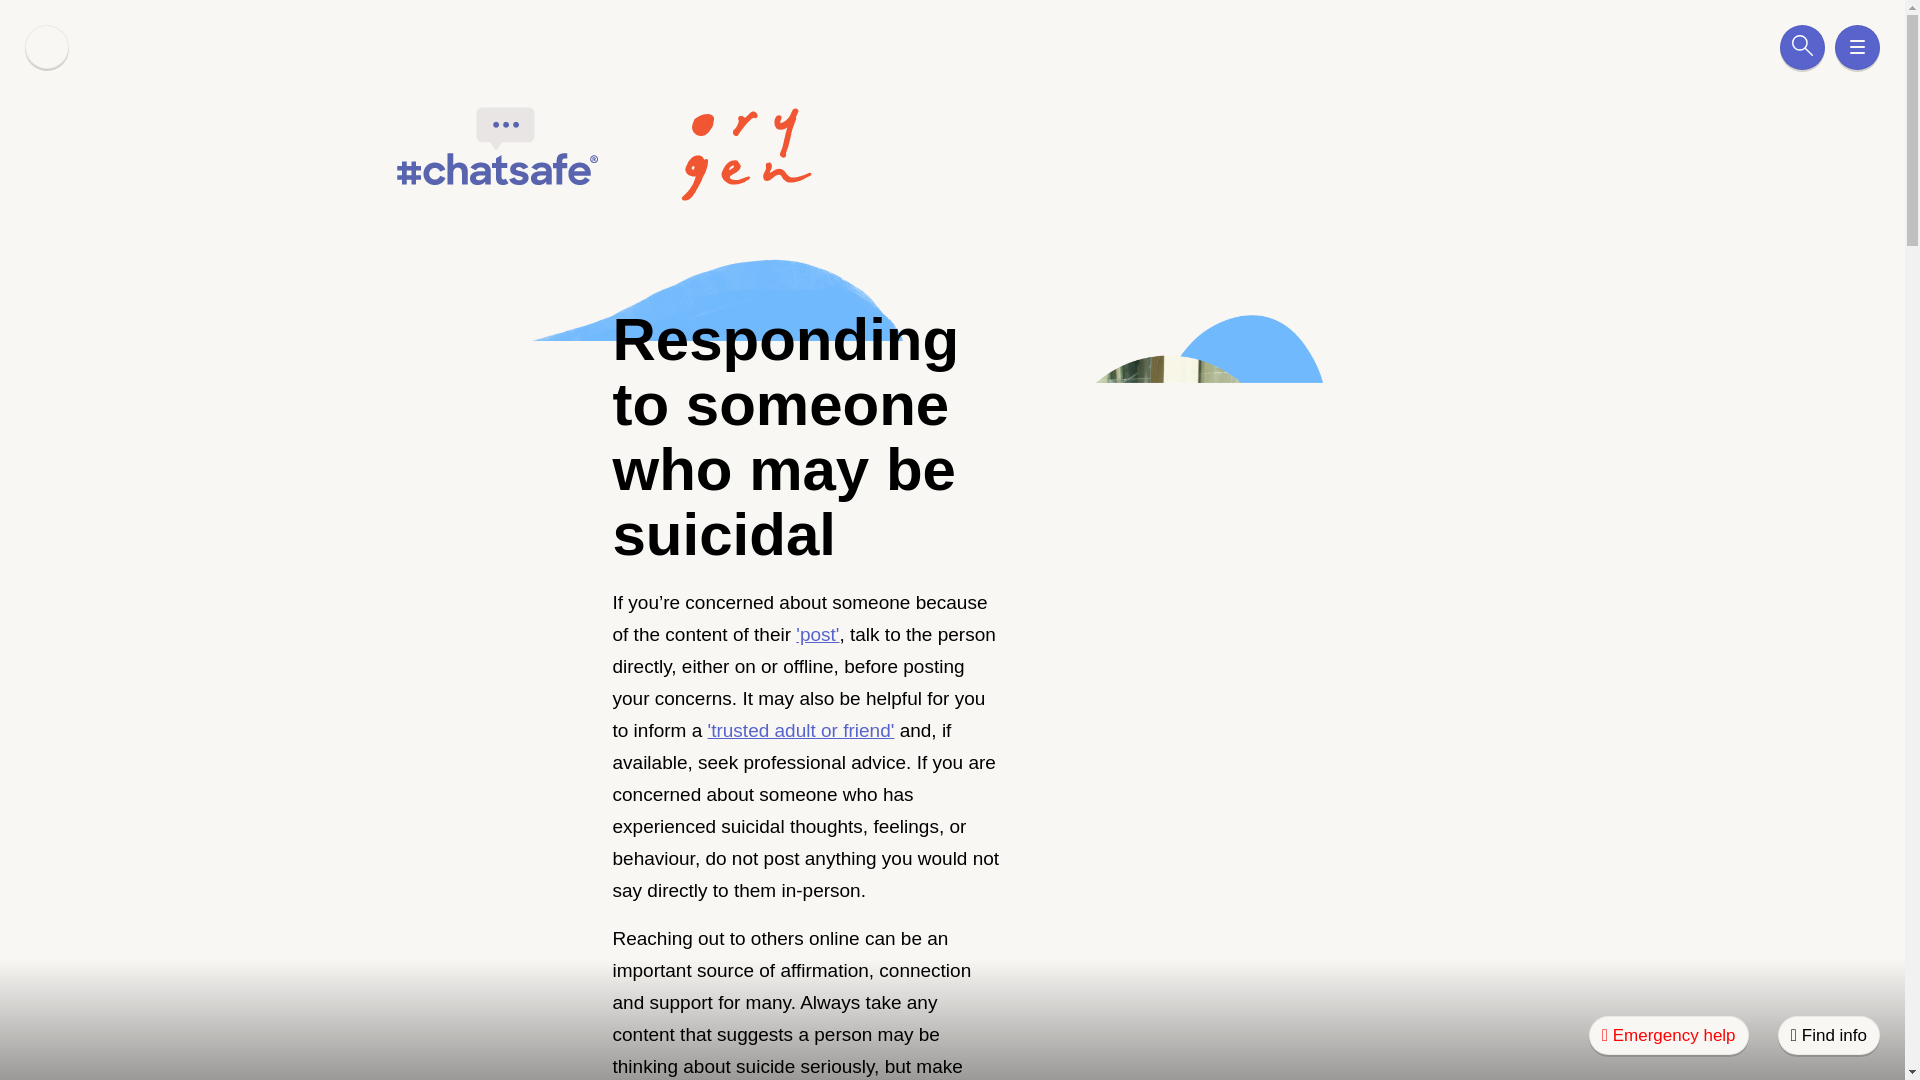 This screenshot has height=1080, width=1920. I want to click on Site Search, so click(1802, 47).